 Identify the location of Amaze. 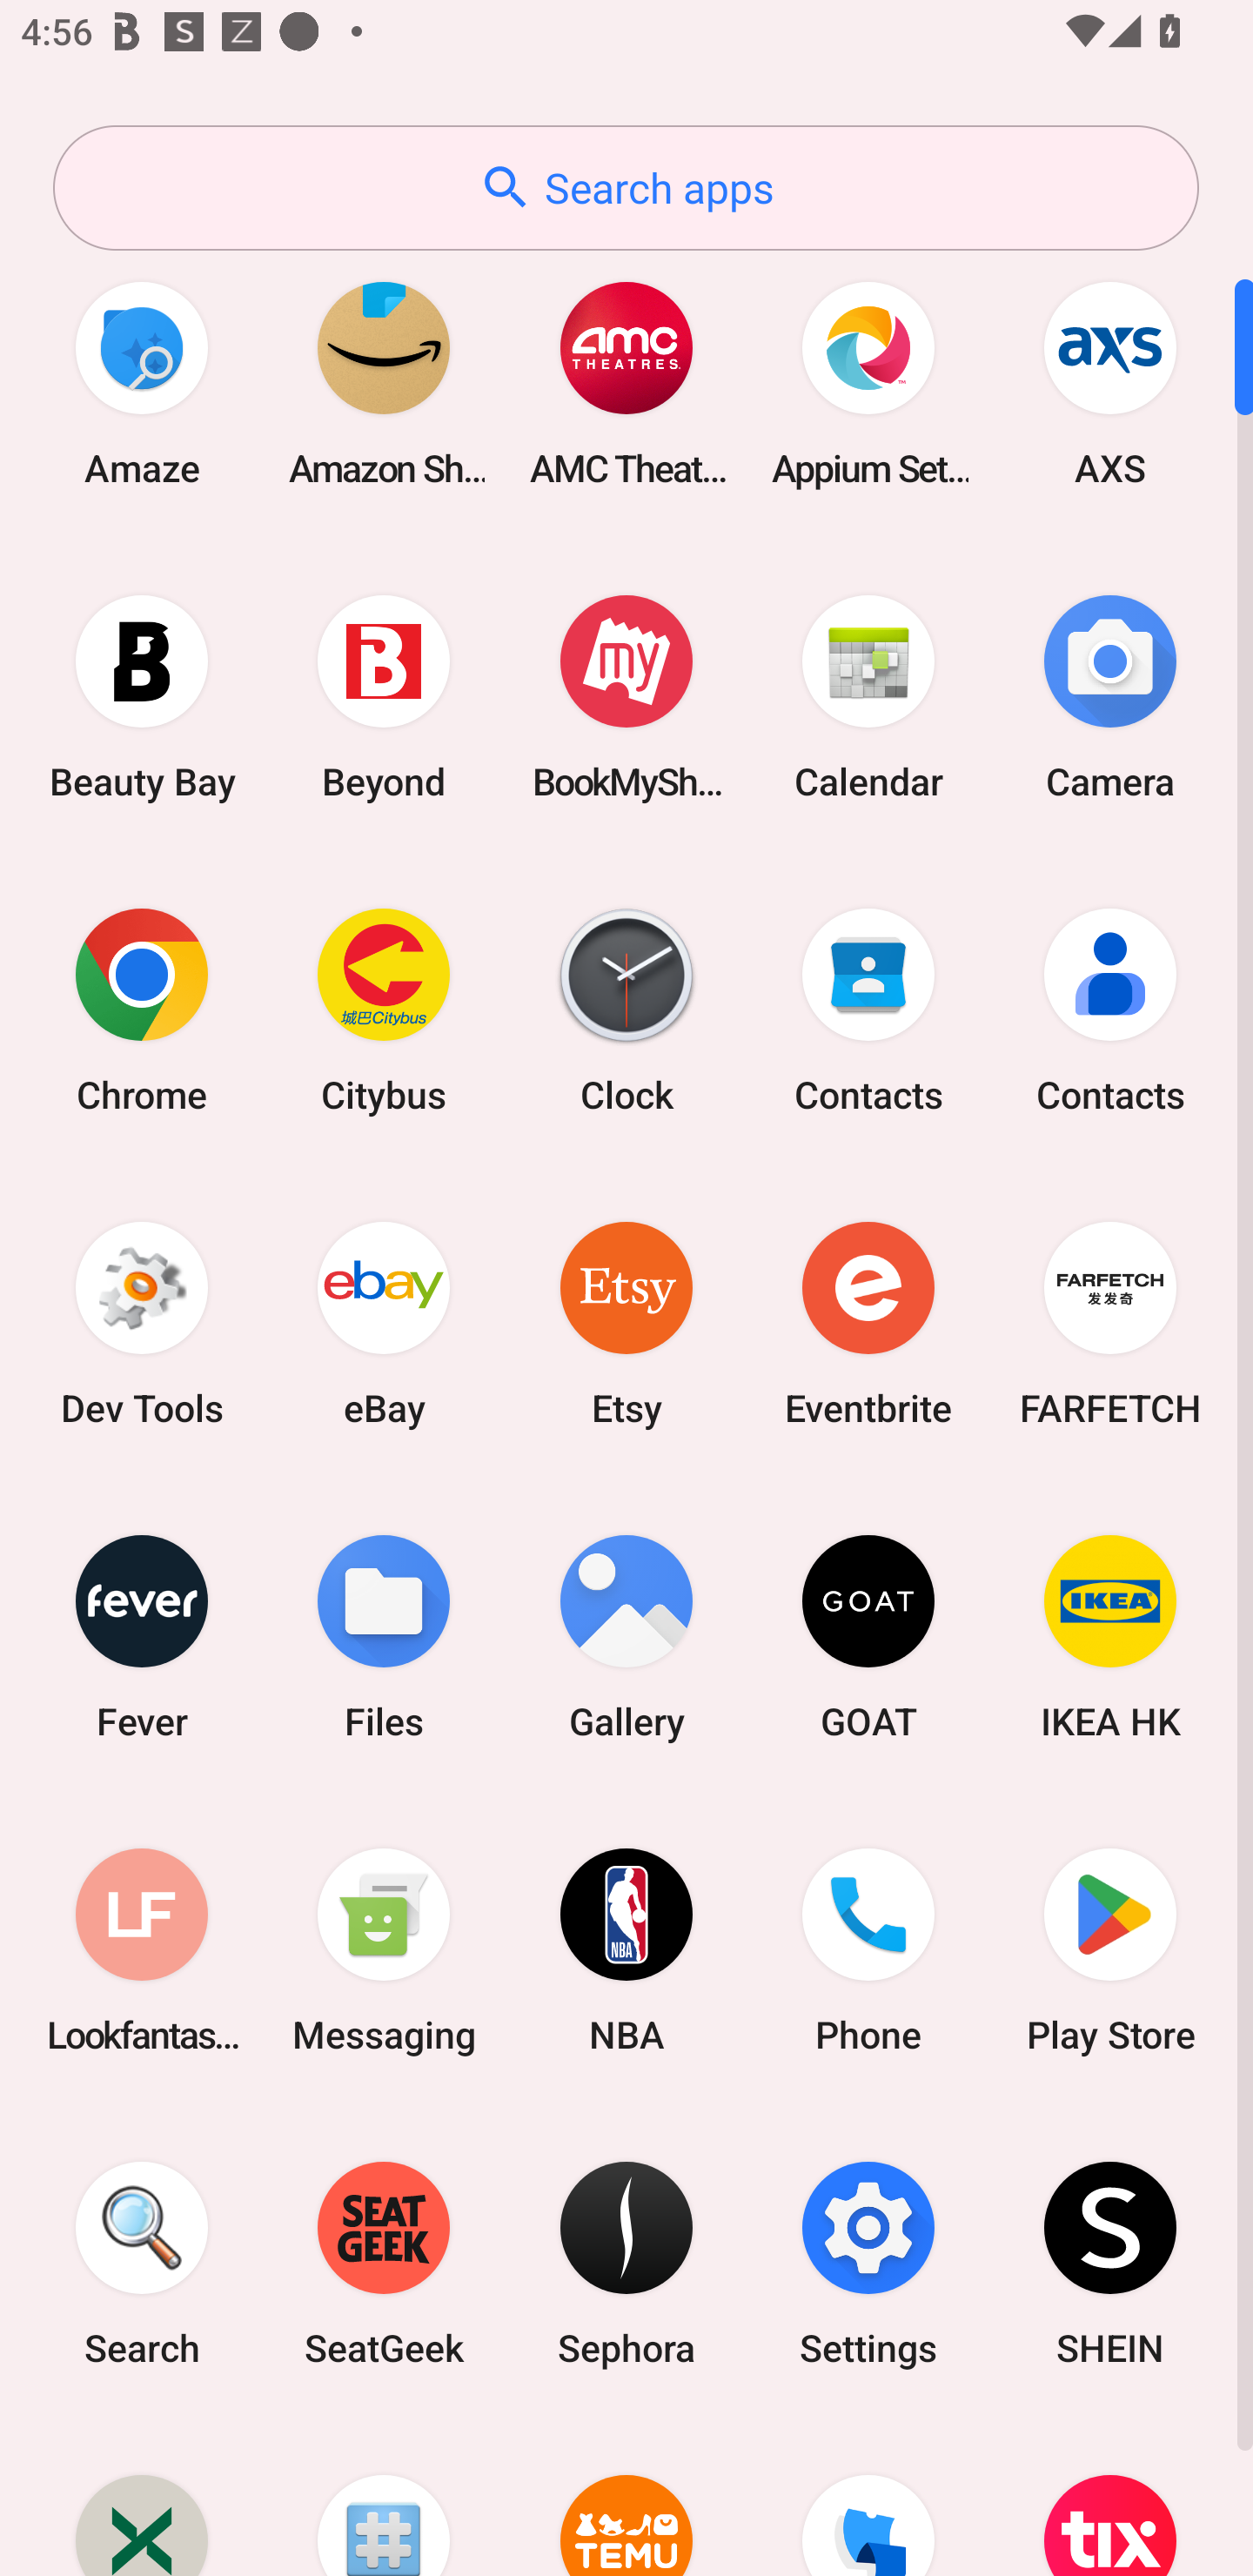
(142, 383).